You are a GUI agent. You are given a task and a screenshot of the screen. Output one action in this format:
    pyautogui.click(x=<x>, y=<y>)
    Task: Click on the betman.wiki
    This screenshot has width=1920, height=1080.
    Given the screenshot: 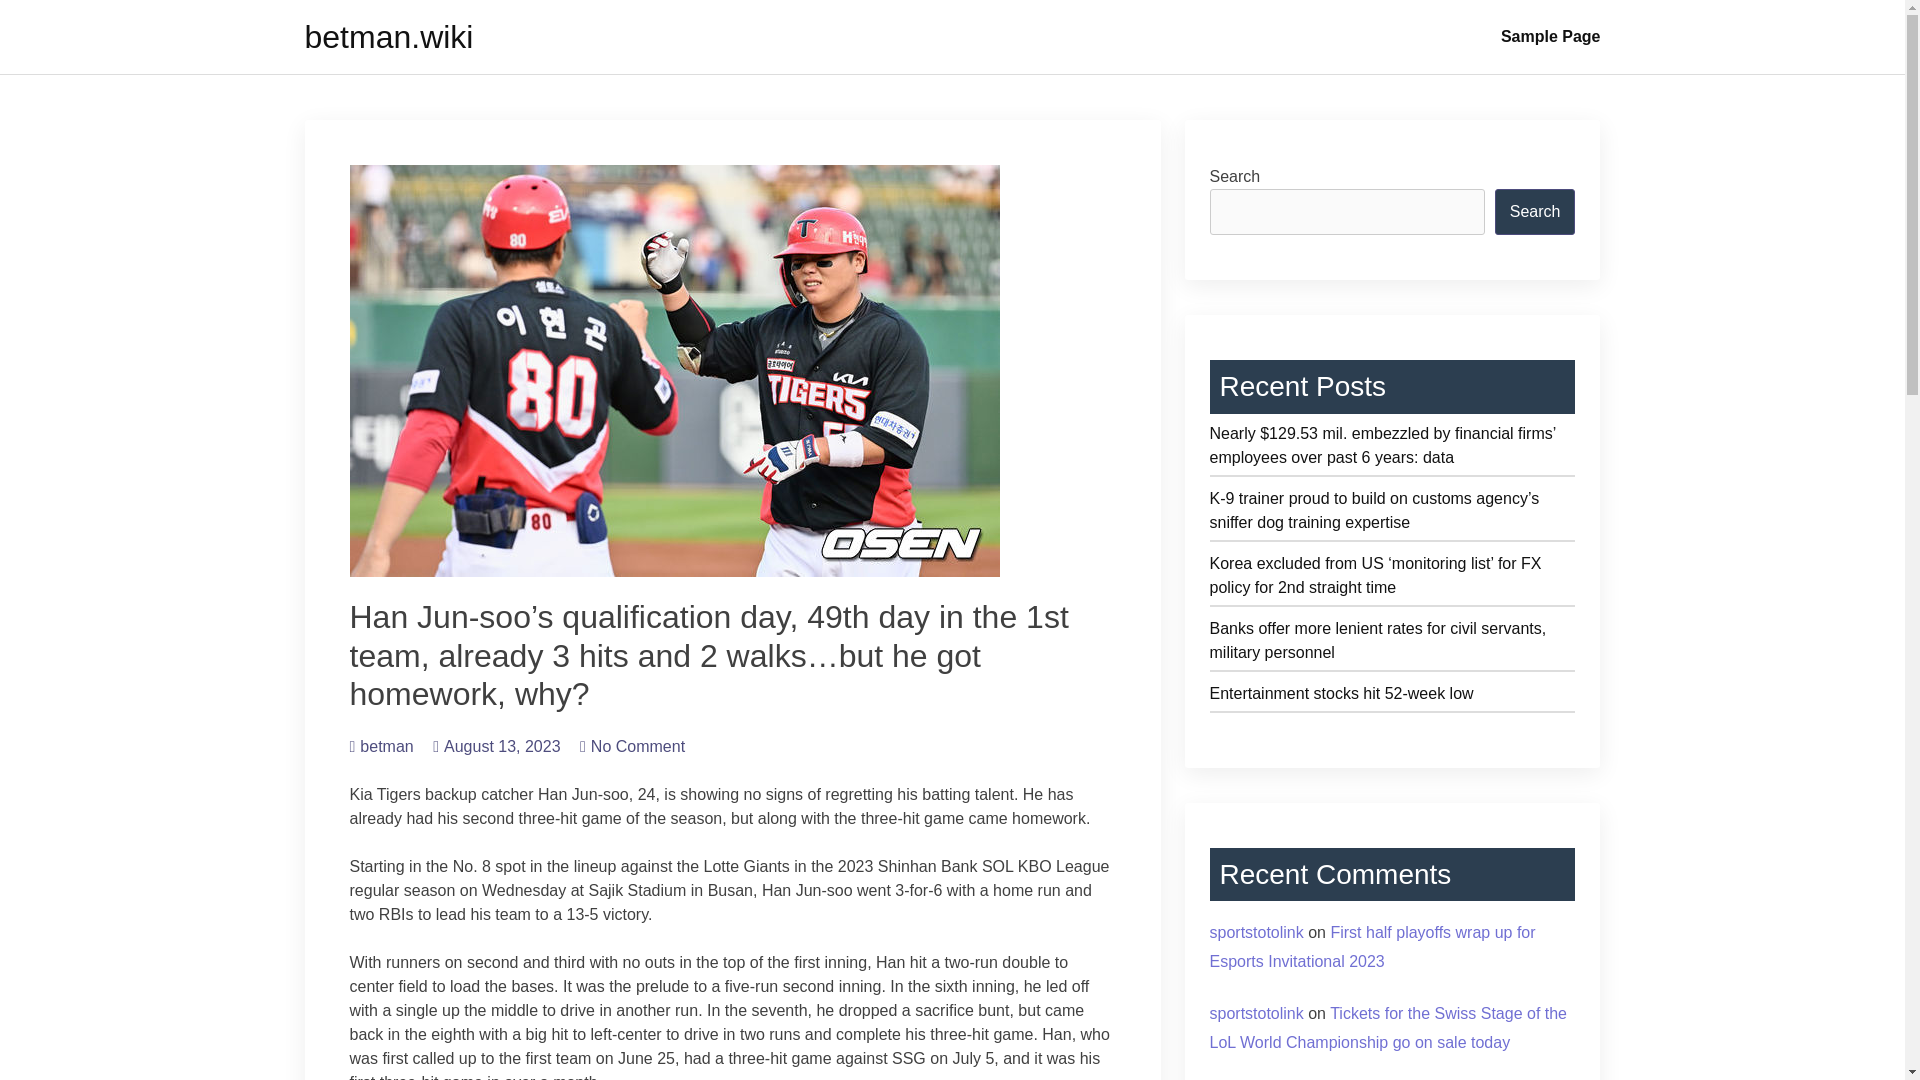 What is the action you would take?
    pyautogui.click(x=388, y=37)
    